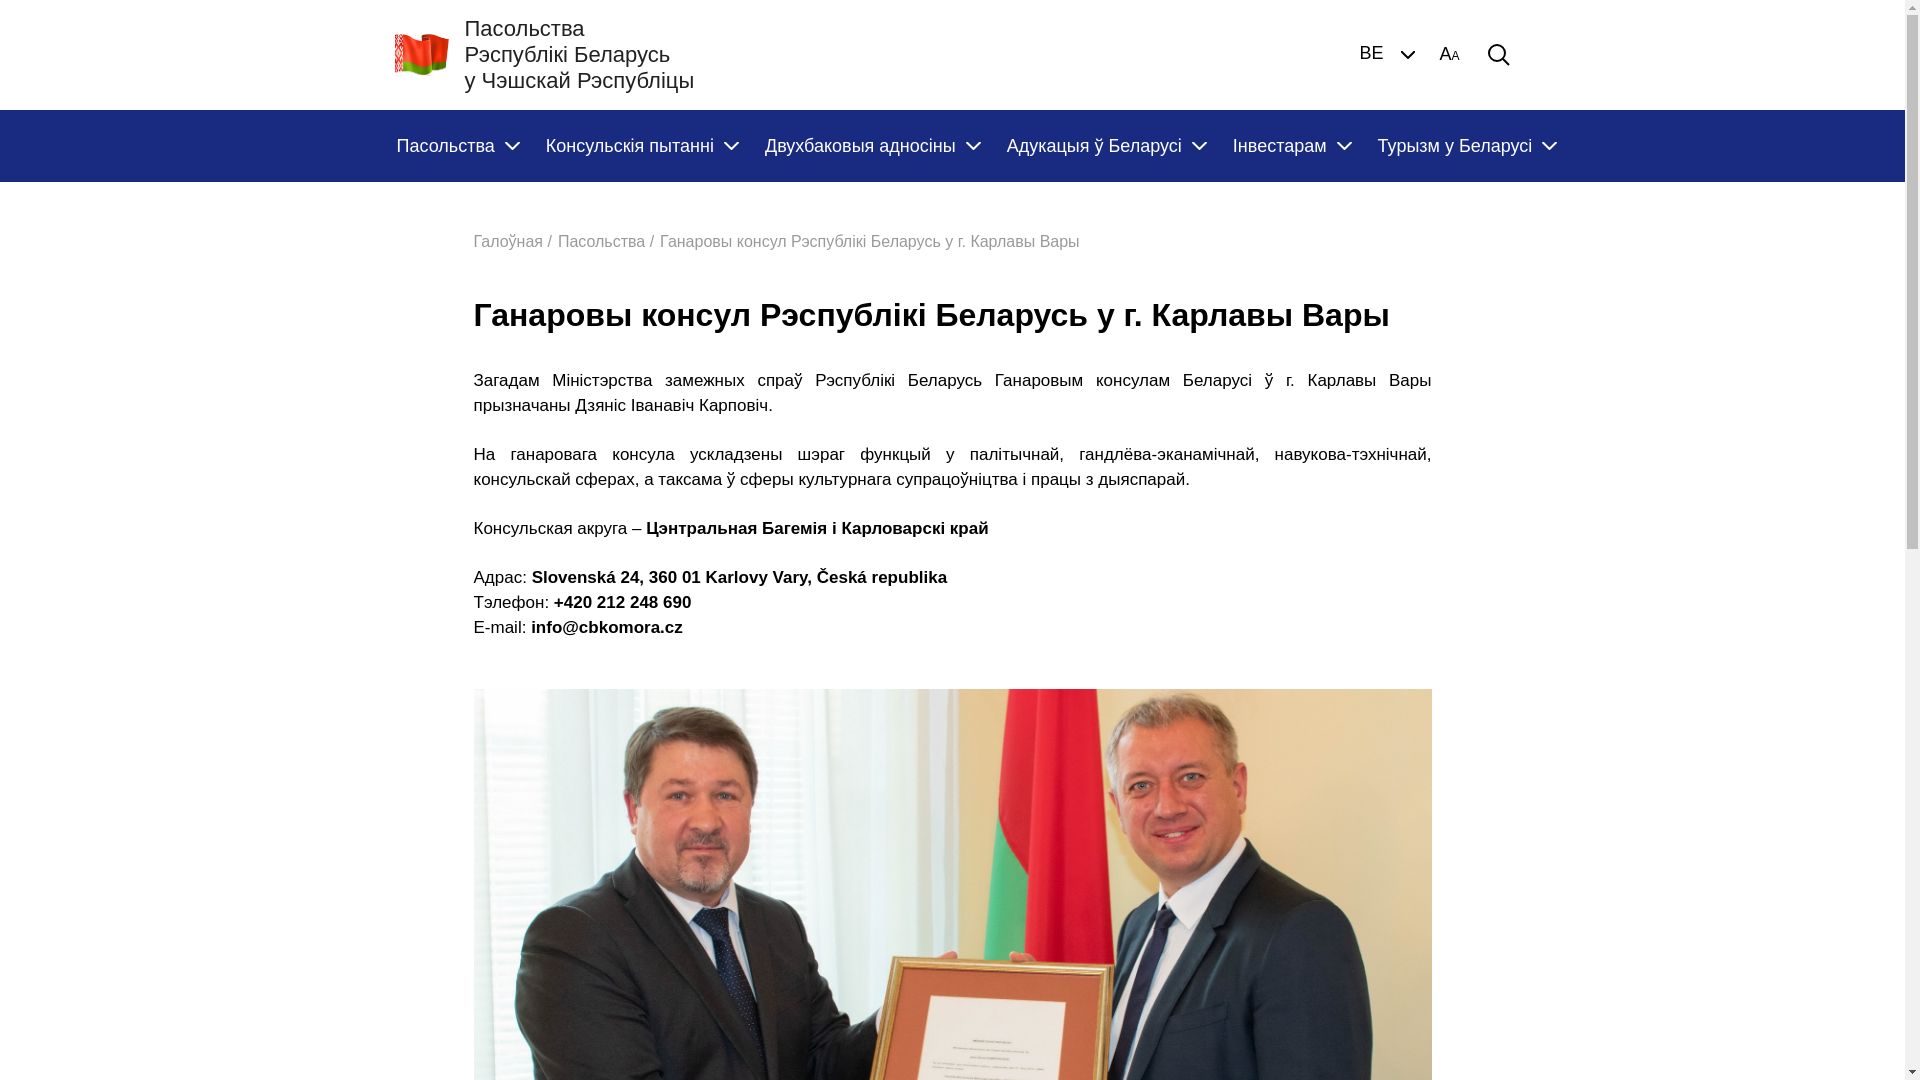 The image size is (1920, 1080). I want to click on AA, so click(1449, 55).